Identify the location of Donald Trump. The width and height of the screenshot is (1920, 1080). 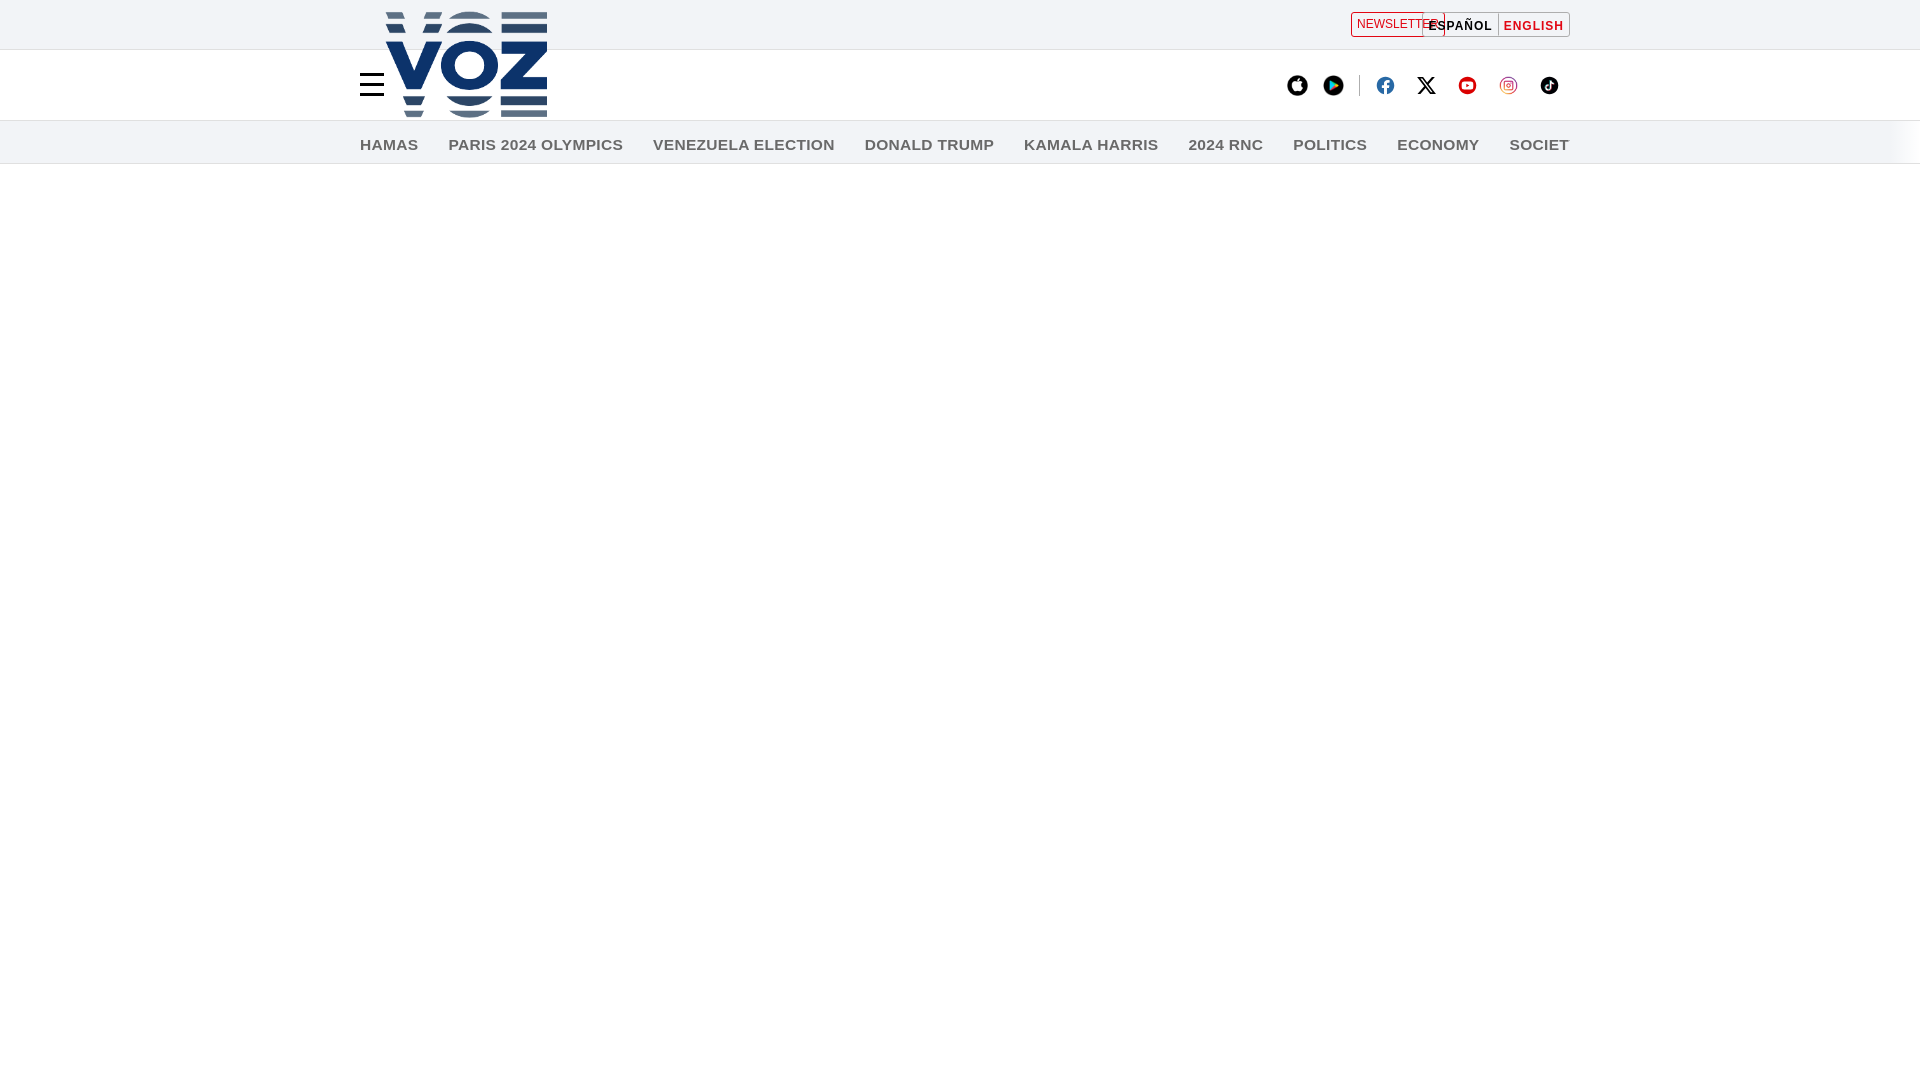
(930, 145).